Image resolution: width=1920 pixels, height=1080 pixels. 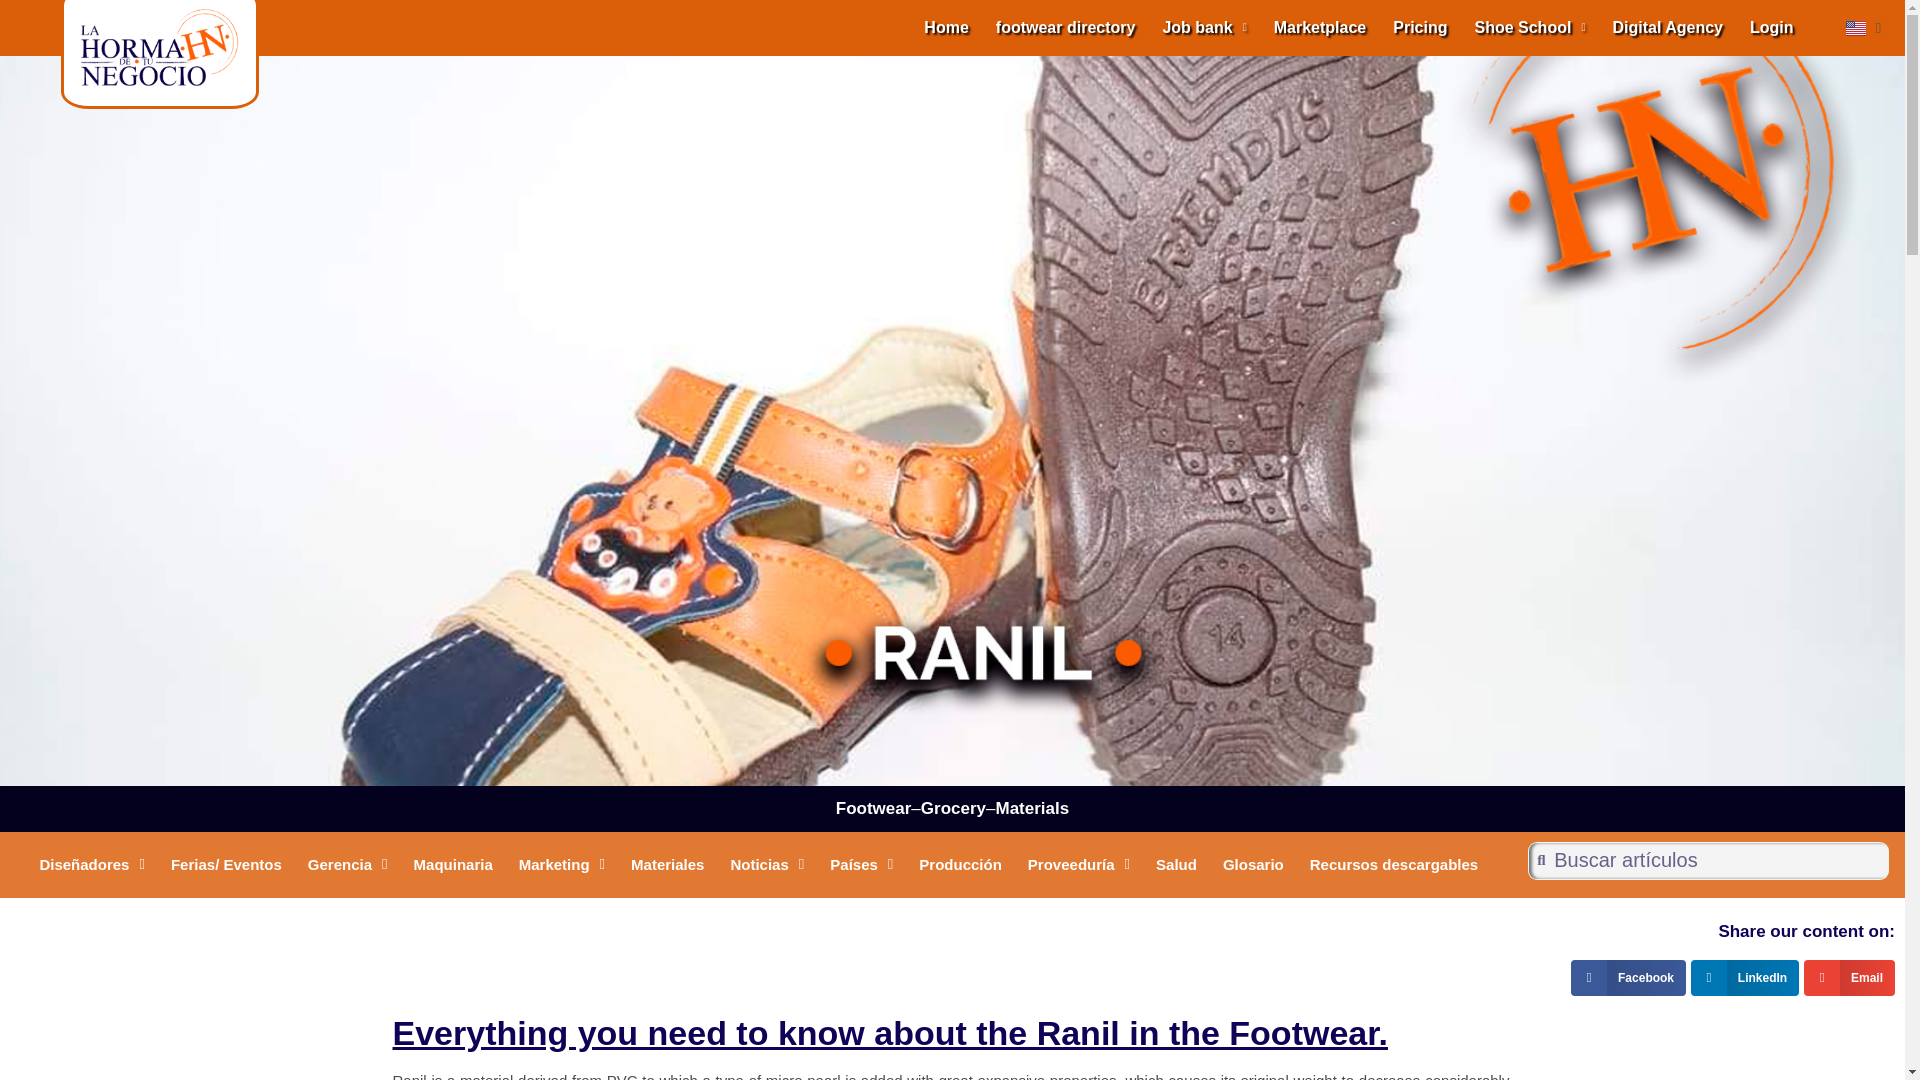 I want to click on Pricing, so click(x=1420, y=28).